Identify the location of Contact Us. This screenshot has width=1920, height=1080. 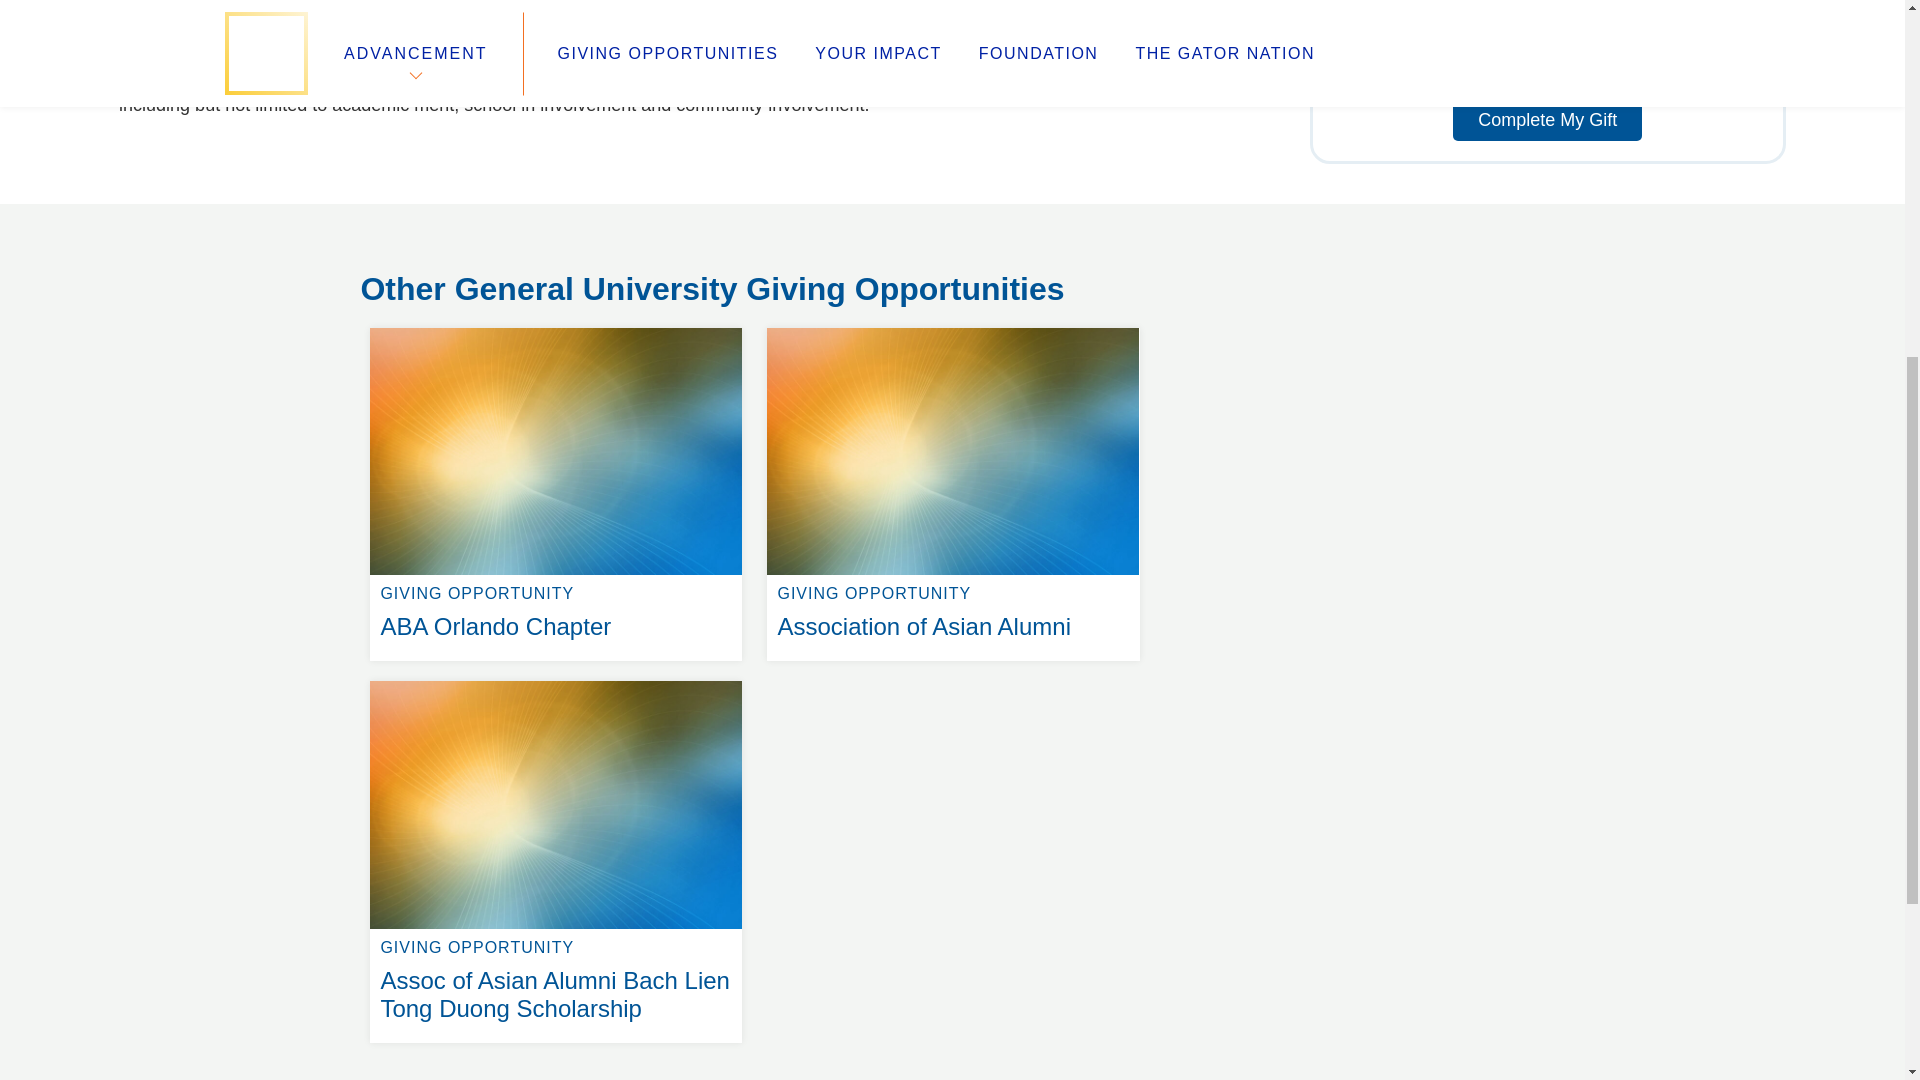
(432, 254).